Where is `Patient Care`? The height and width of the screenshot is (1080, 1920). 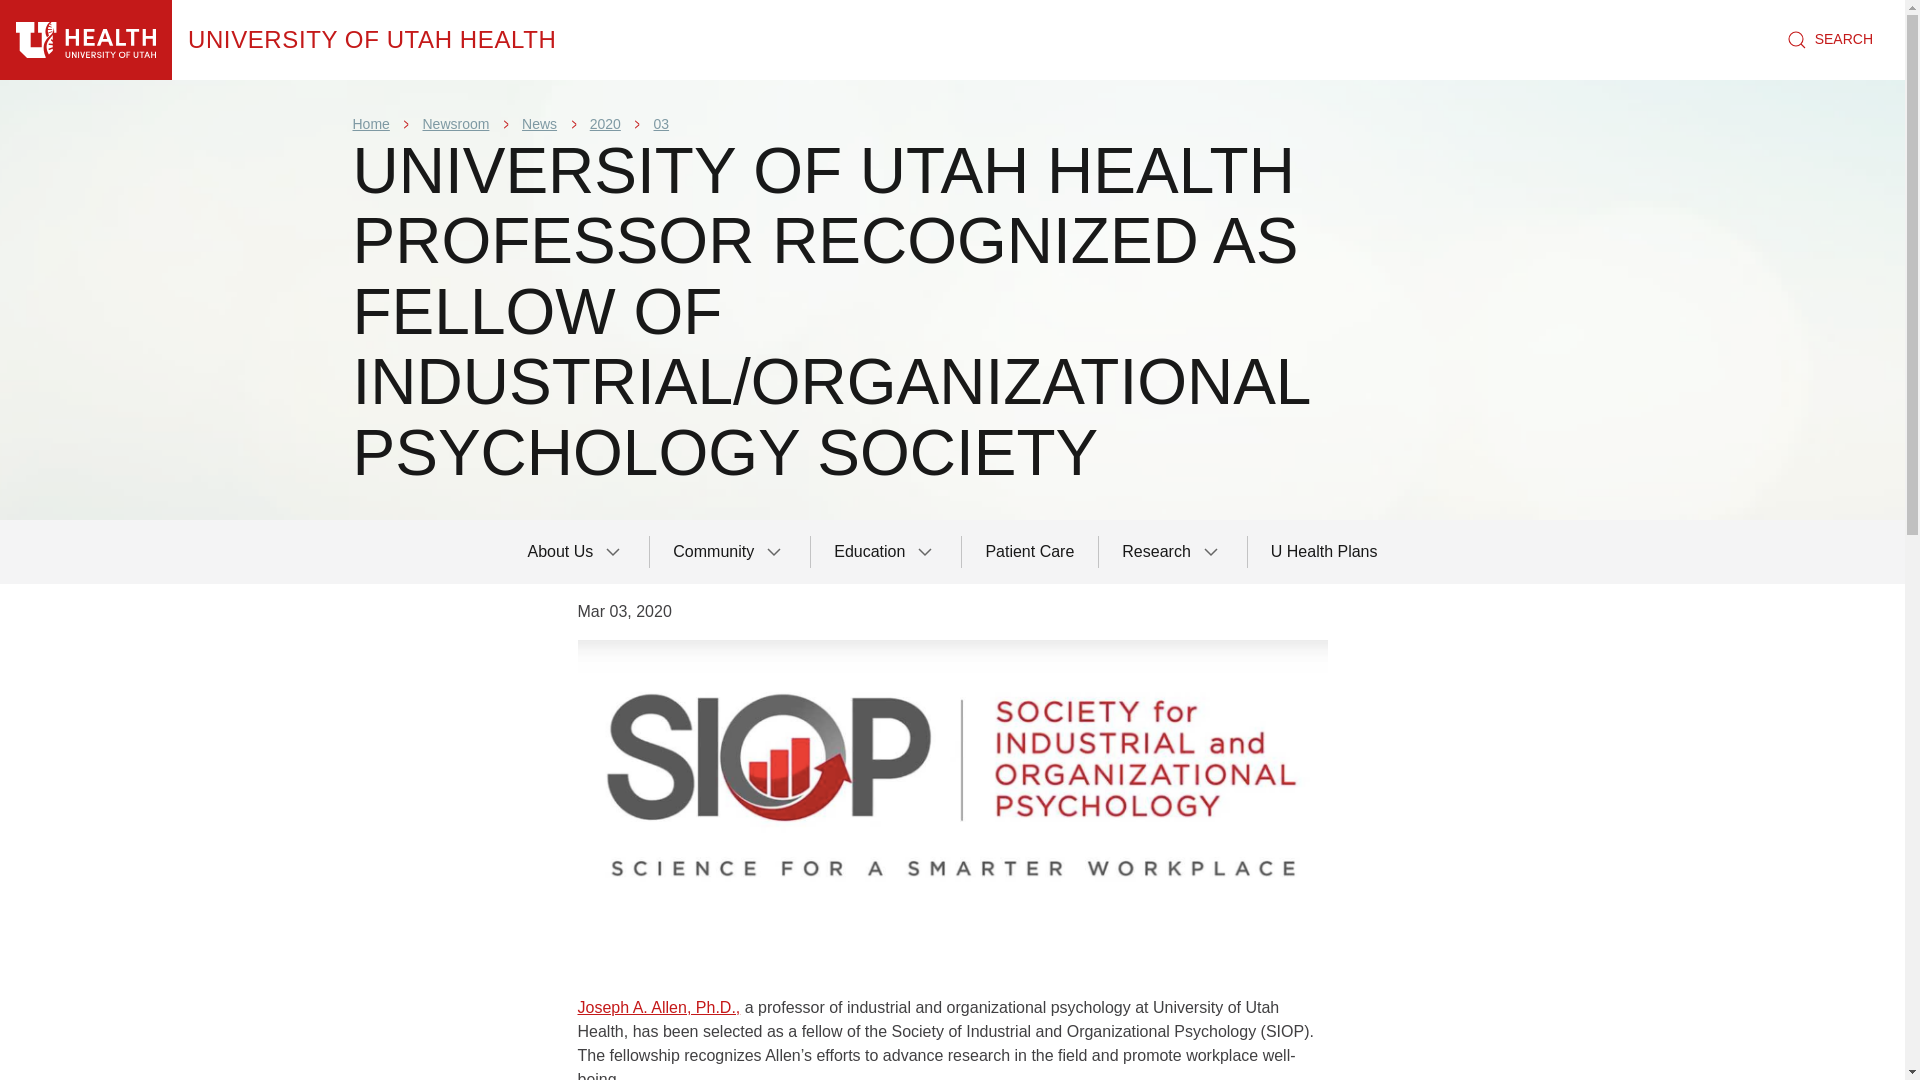 Patient Care is located at coordinates (1030, 552).